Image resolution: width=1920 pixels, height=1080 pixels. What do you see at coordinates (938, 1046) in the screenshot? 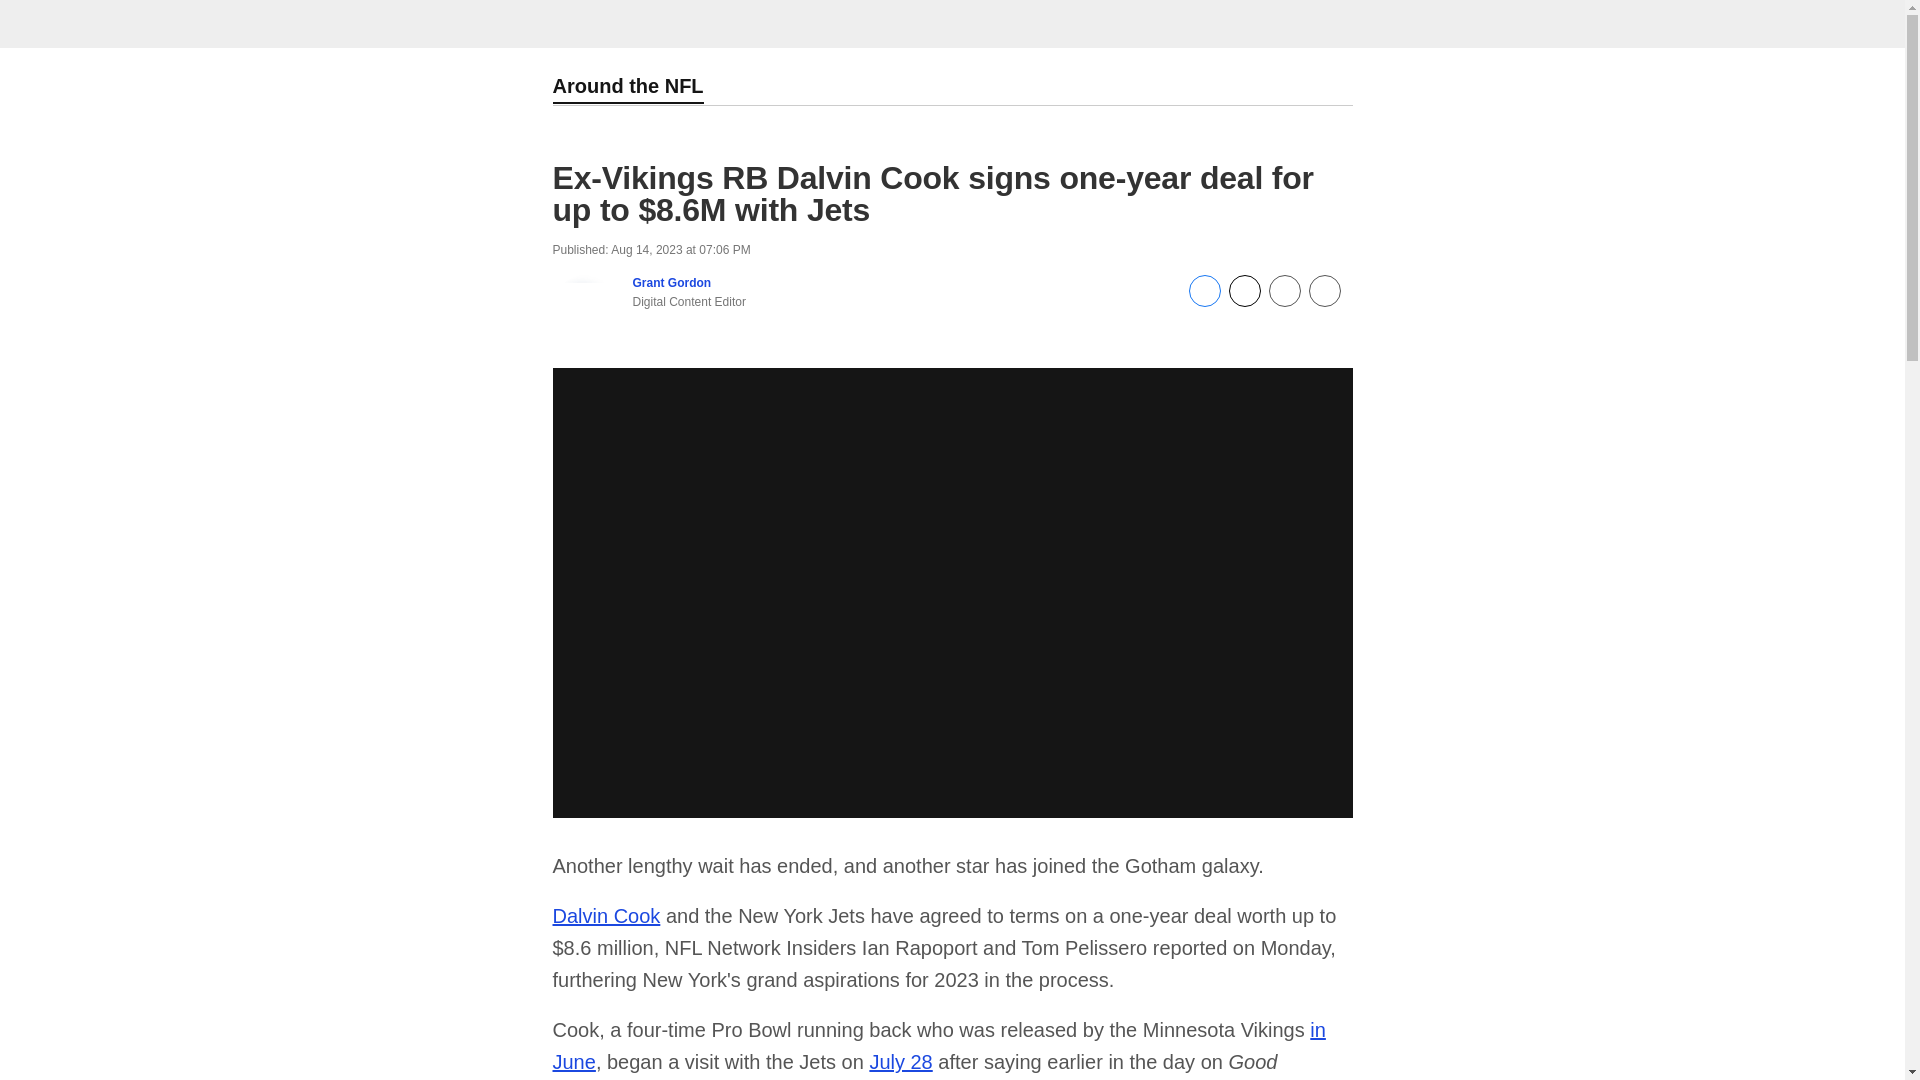
I see `in June` at bounding box center [938, 1046].